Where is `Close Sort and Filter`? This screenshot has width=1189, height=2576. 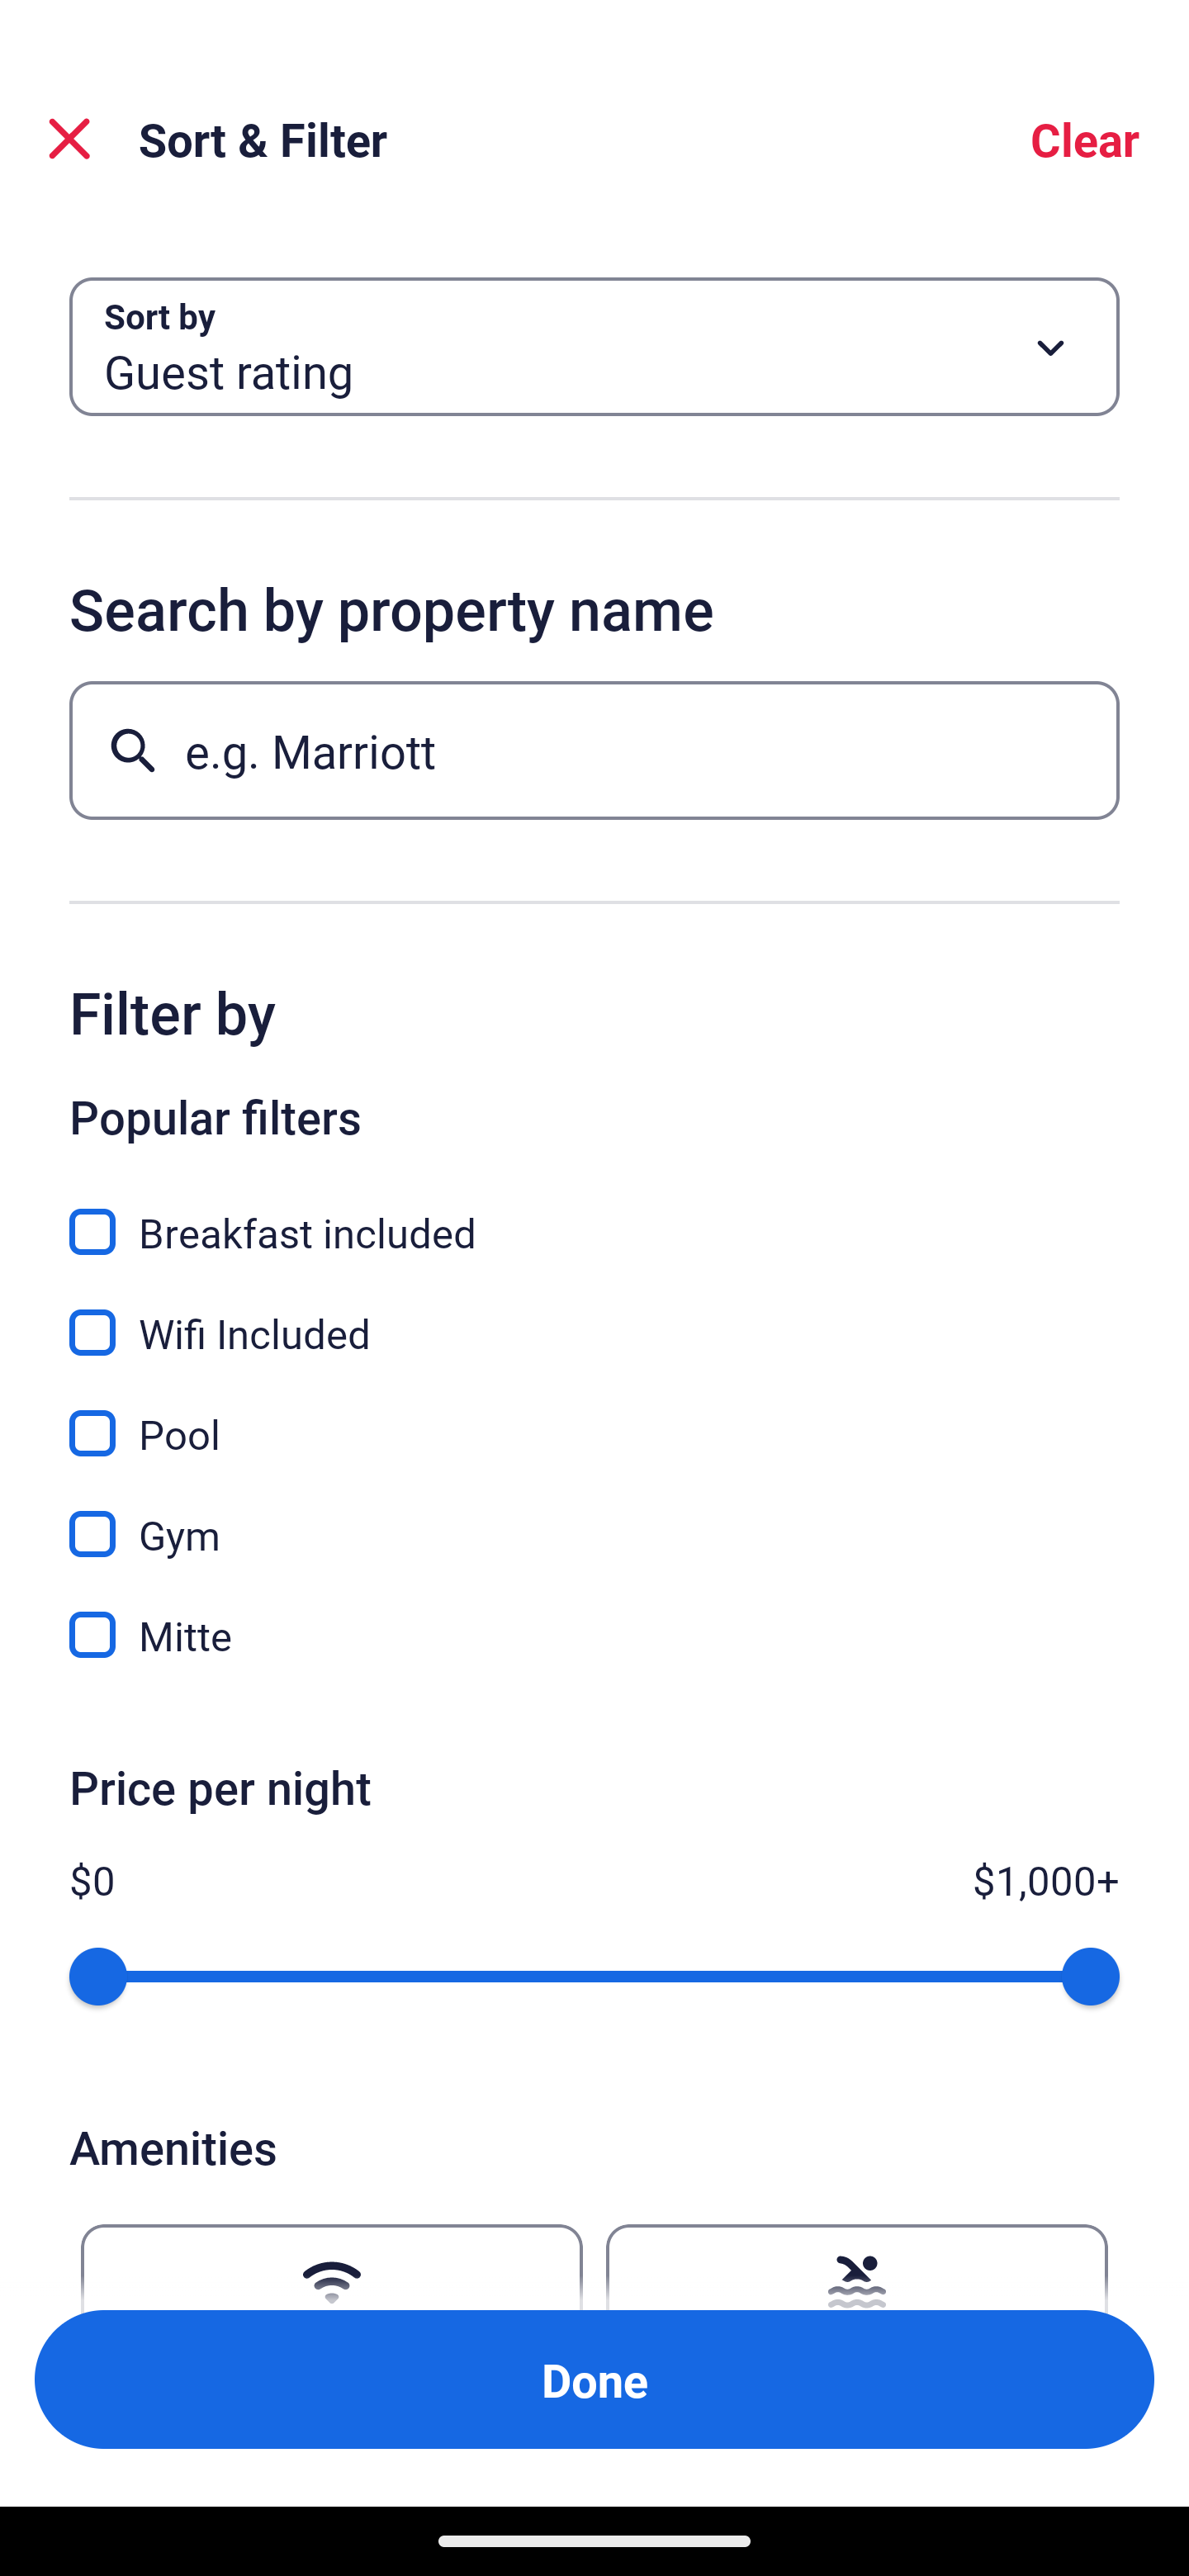
Close Sort and Filter is located at coordinates (69, 139).